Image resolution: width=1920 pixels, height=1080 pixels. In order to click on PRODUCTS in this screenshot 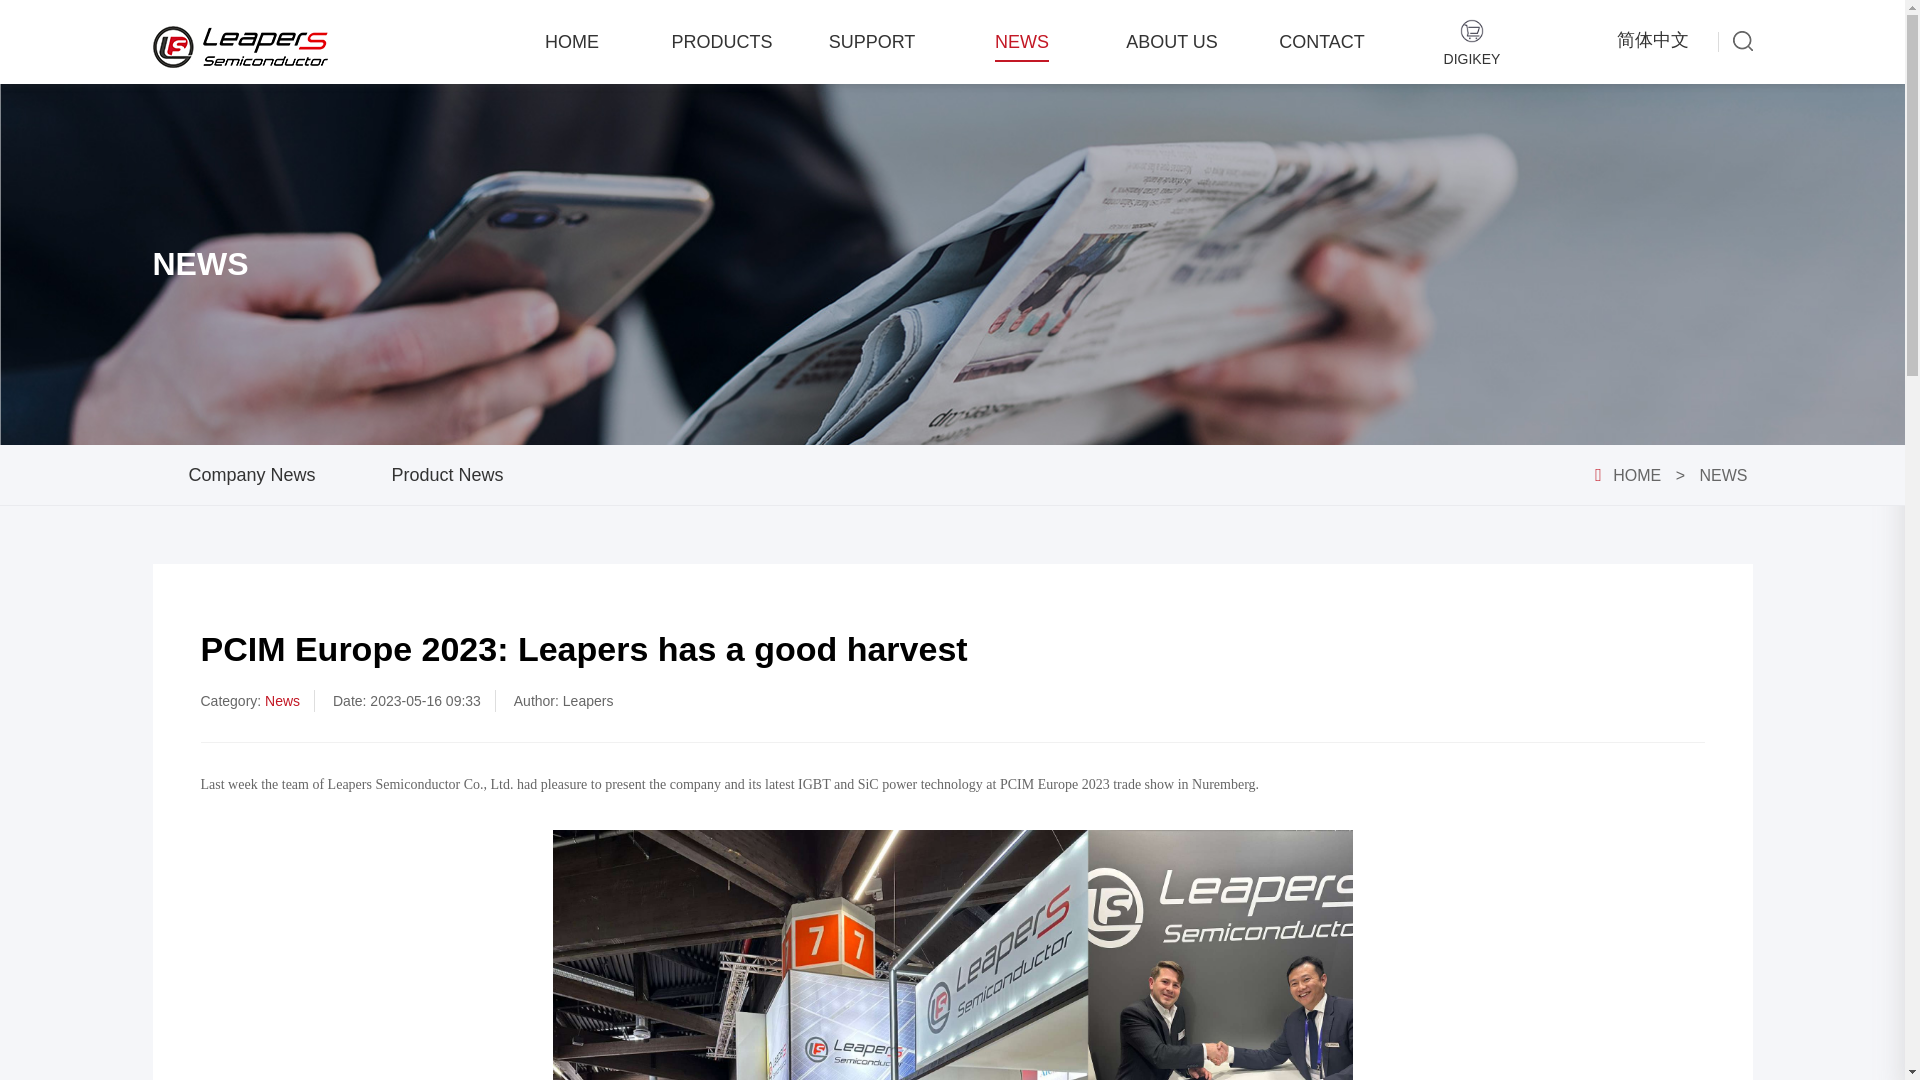, I will do `click(720, 42)`.